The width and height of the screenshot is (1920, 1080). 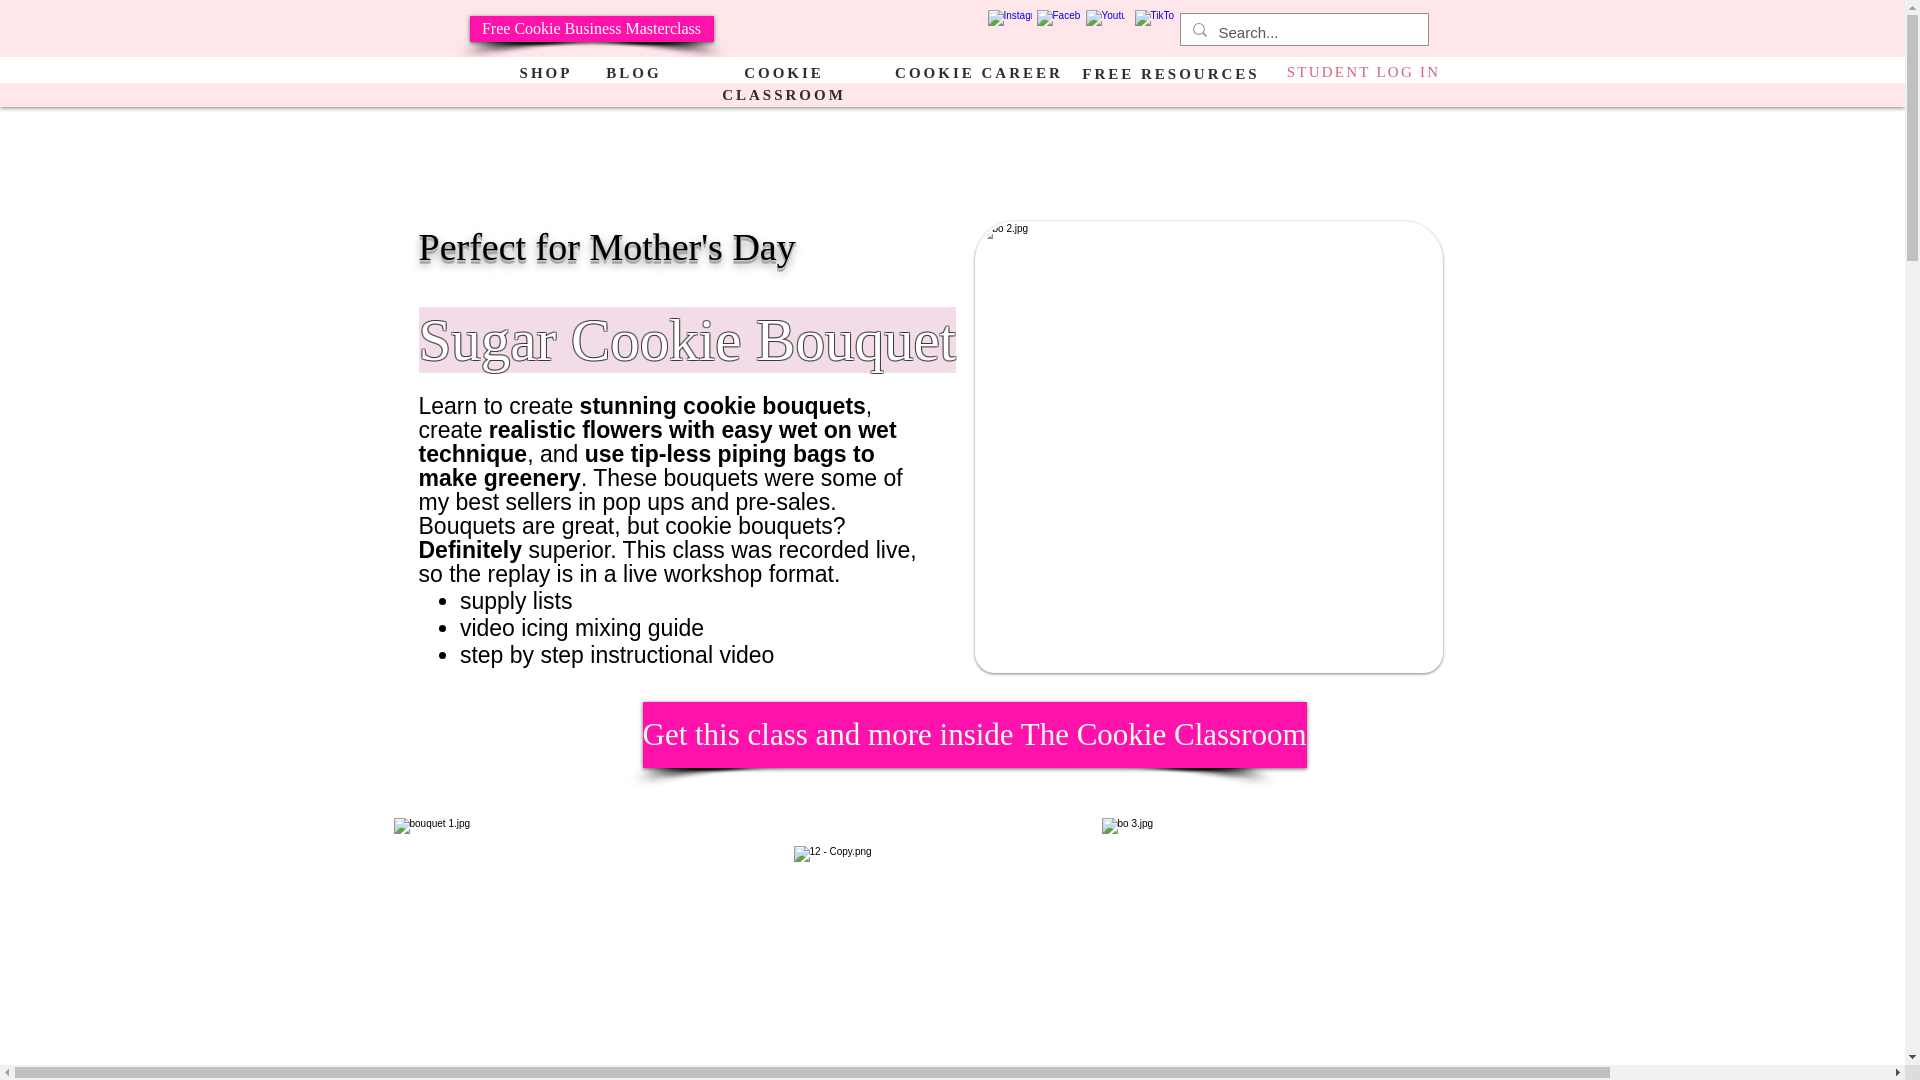 I want to click on STUDENT LOG IN, so click(x=1364, y=71).